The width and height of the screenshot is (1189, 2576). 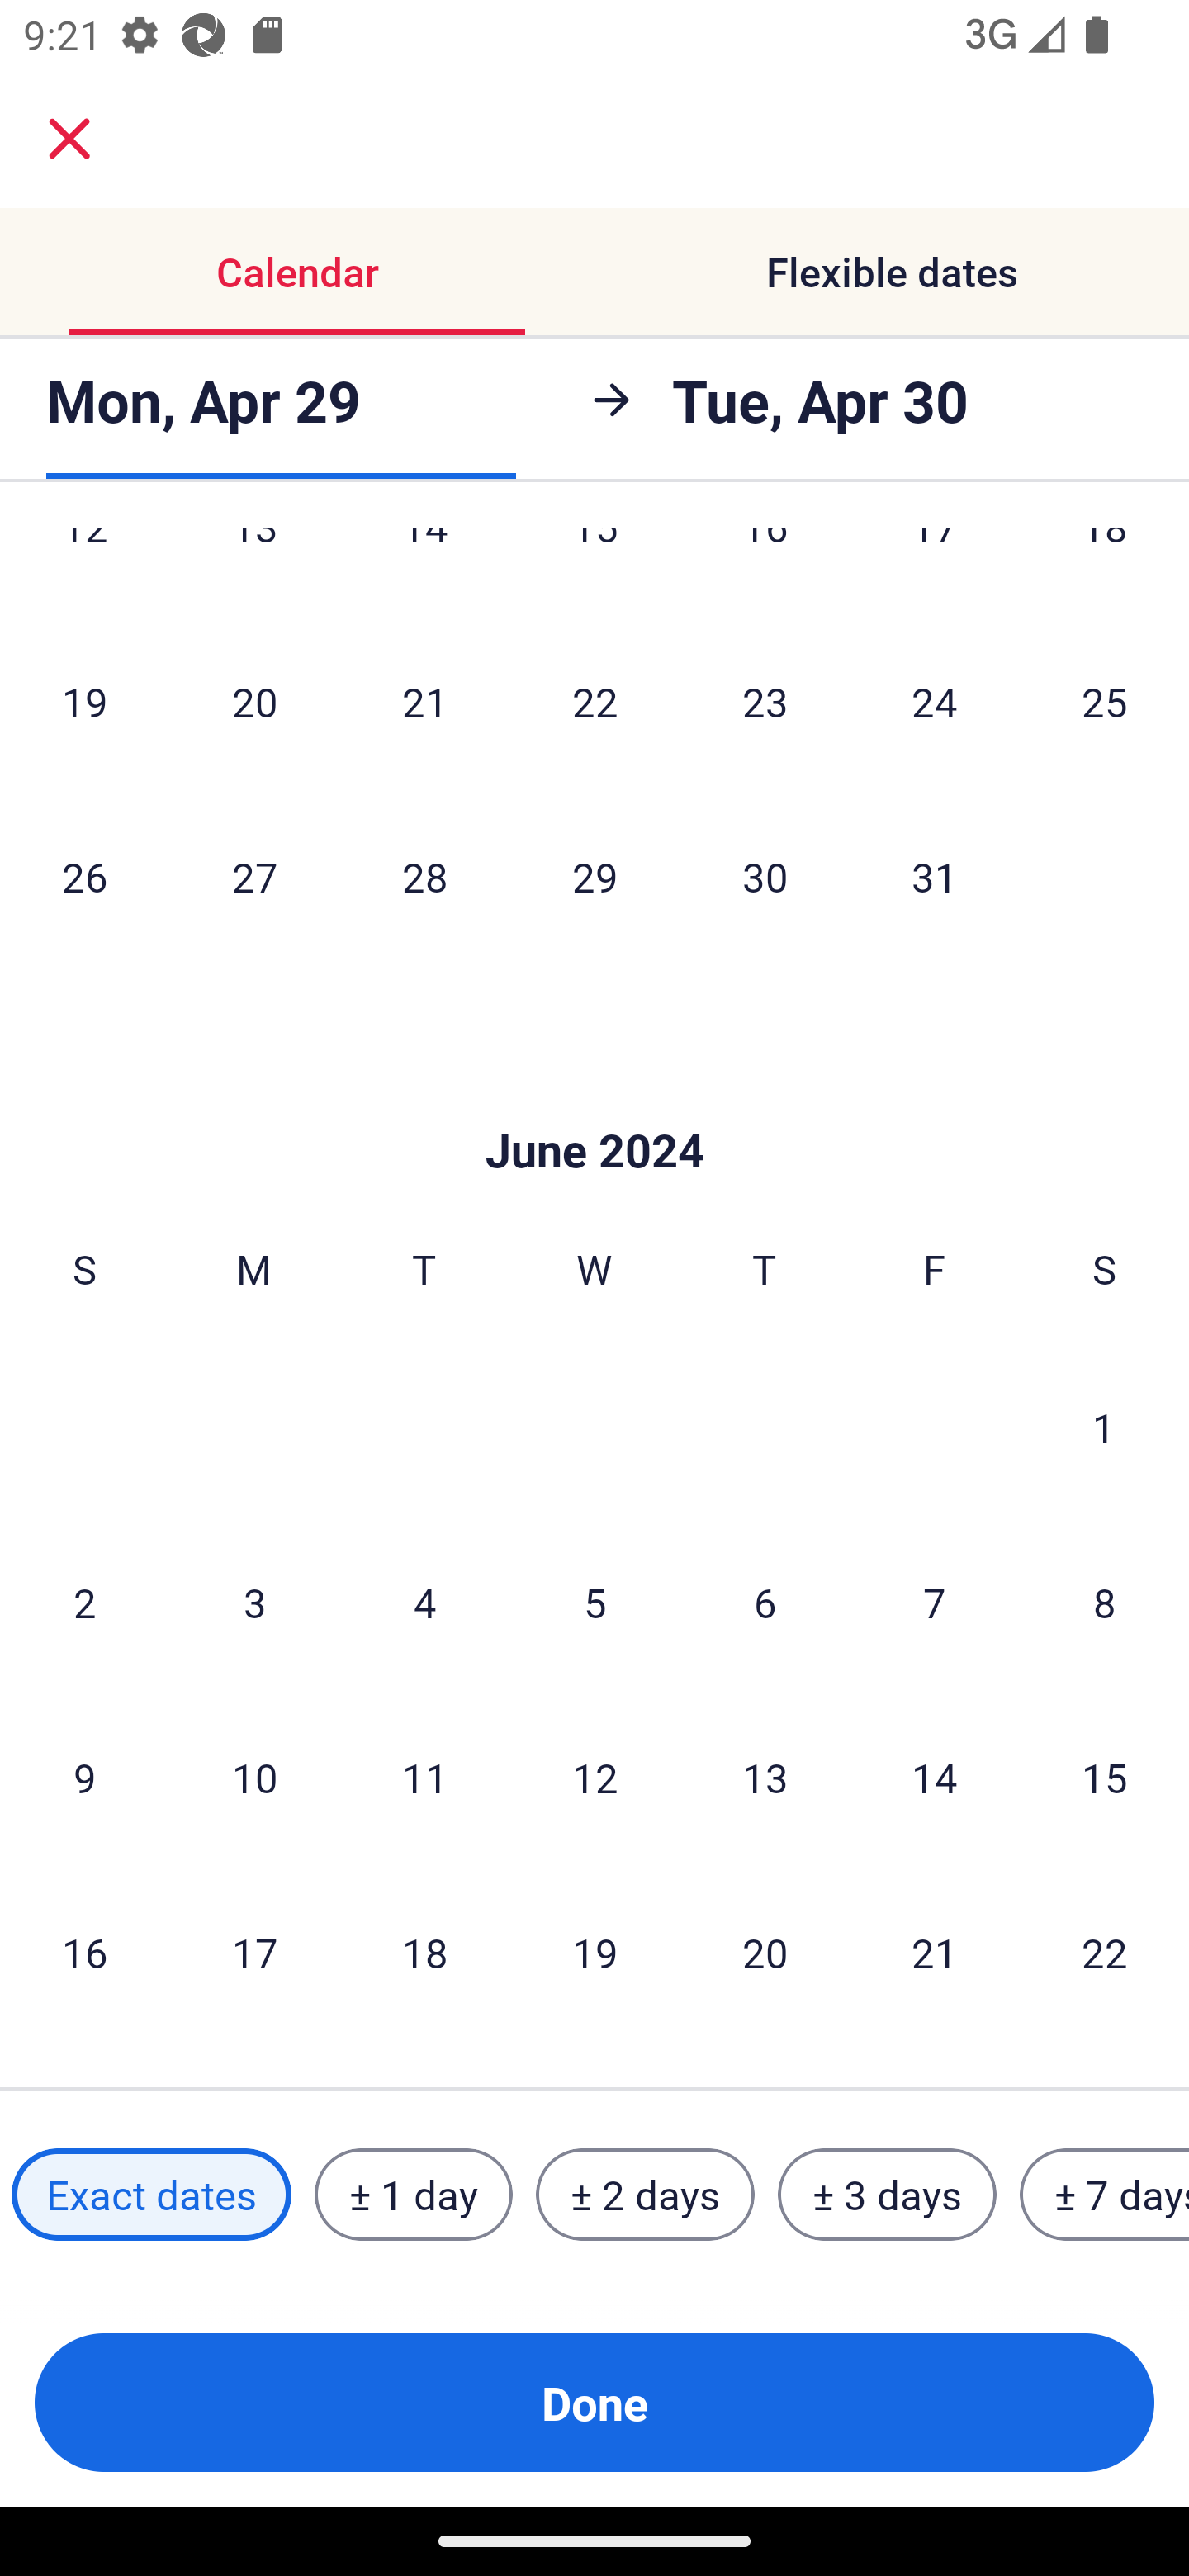 I want to click on close., so click(x=69, y=139).